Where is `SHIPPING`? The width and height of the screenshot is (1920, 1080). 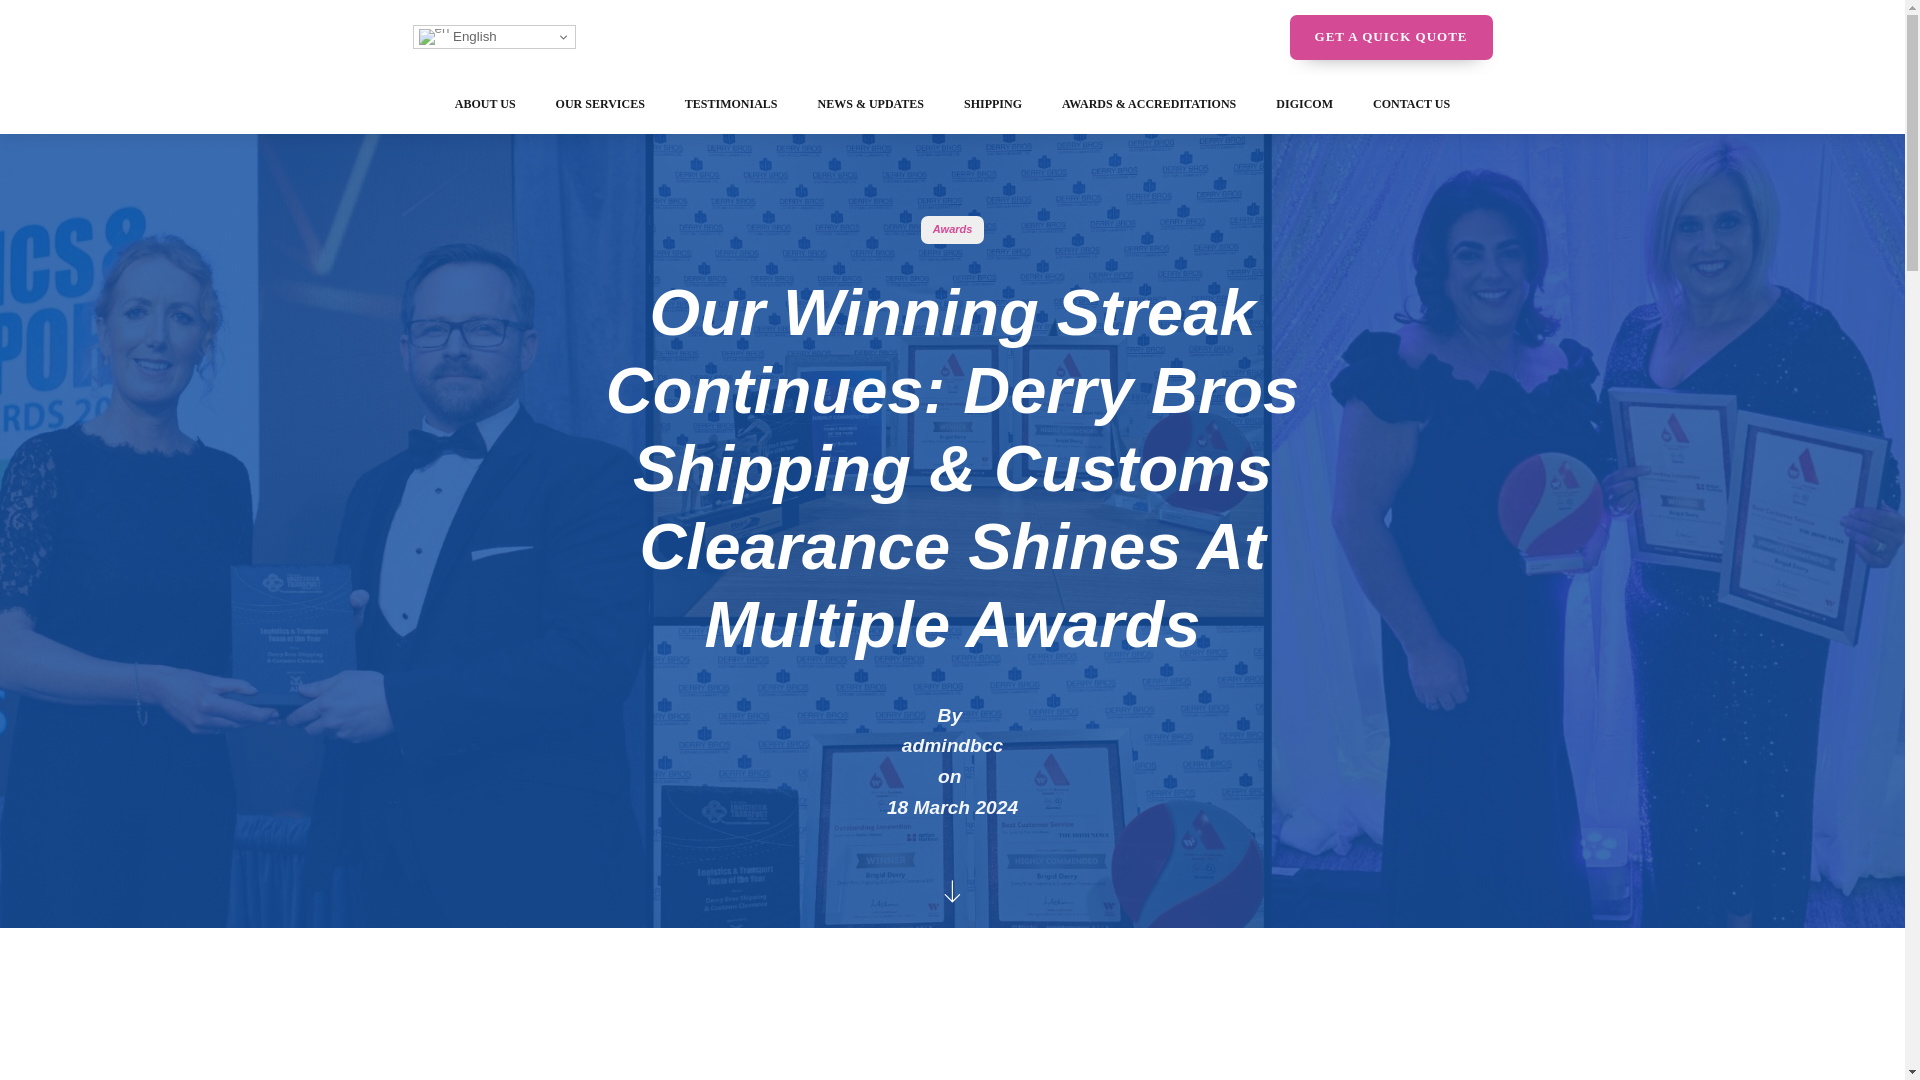
SHIPPING is located at coordinates (993, 104).